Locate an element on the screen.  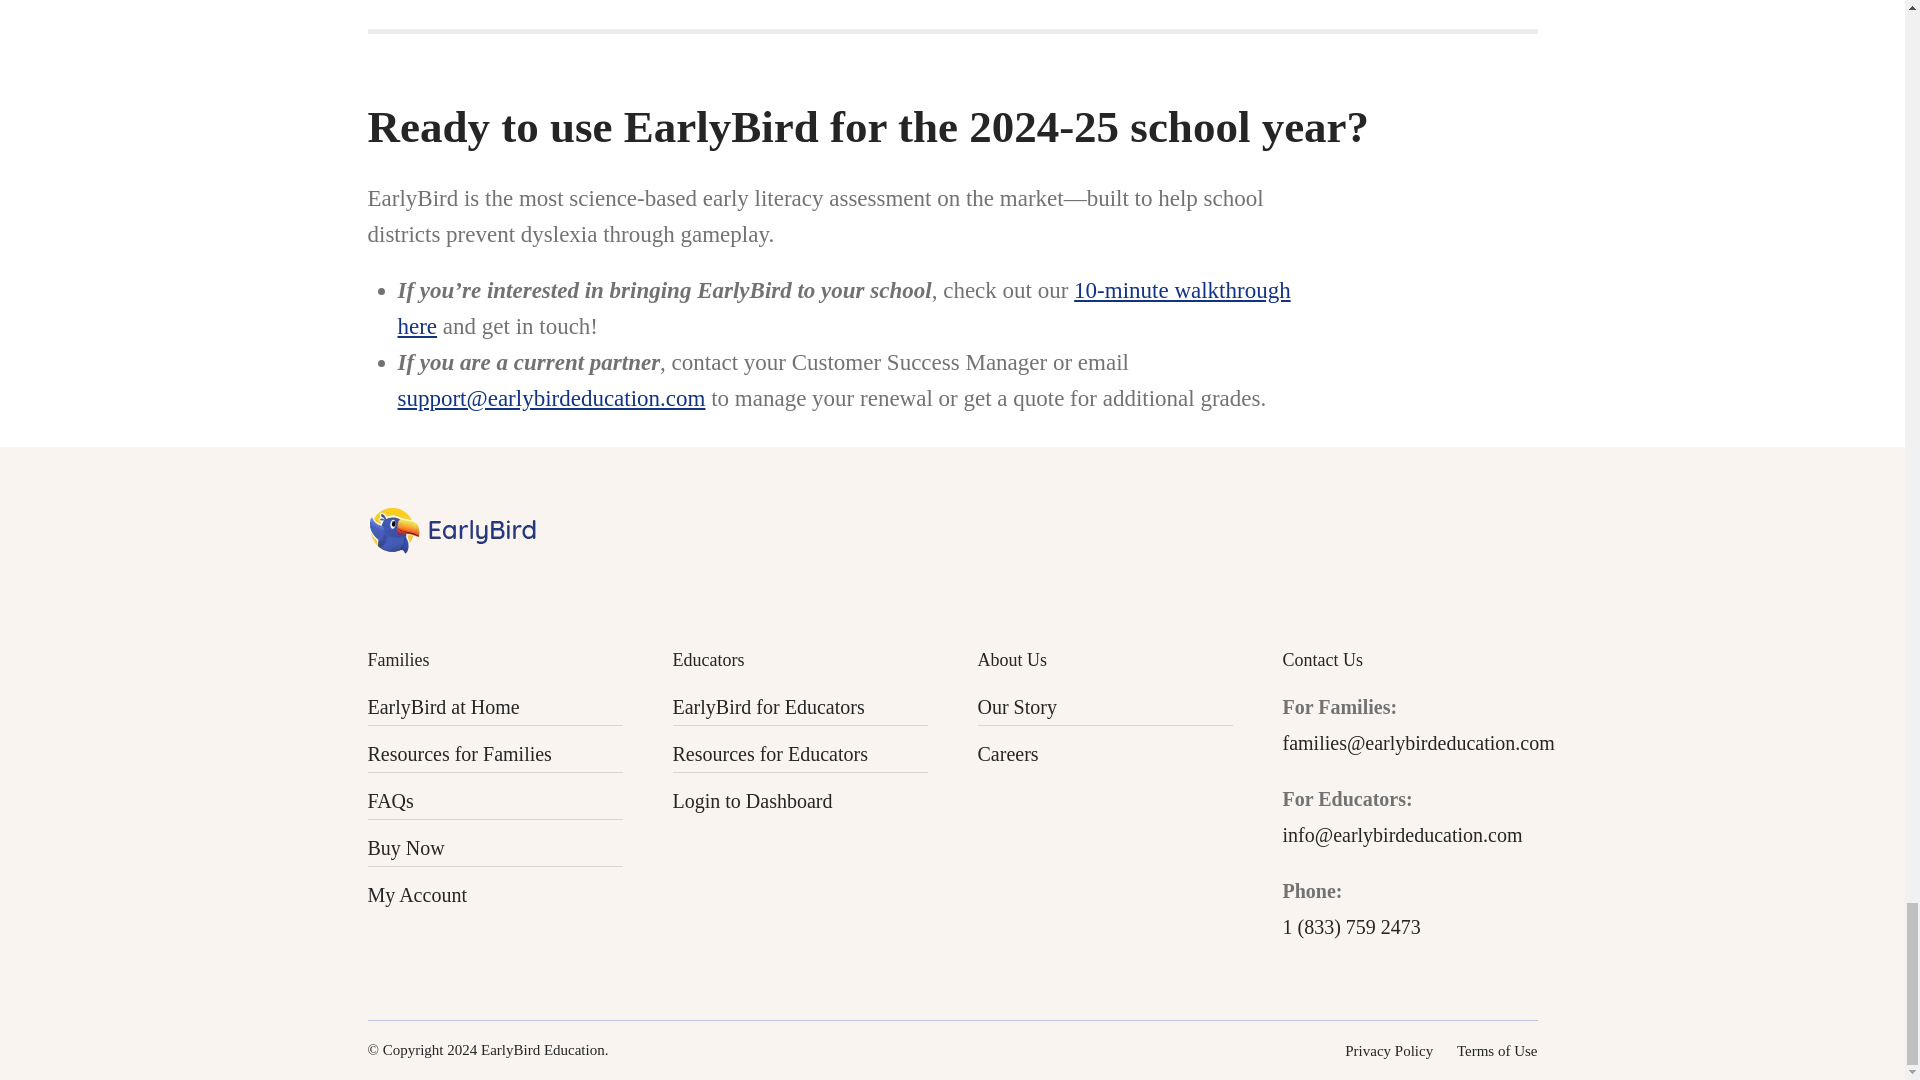
Instagram page opens in new window is located at coordinates (382, 590).